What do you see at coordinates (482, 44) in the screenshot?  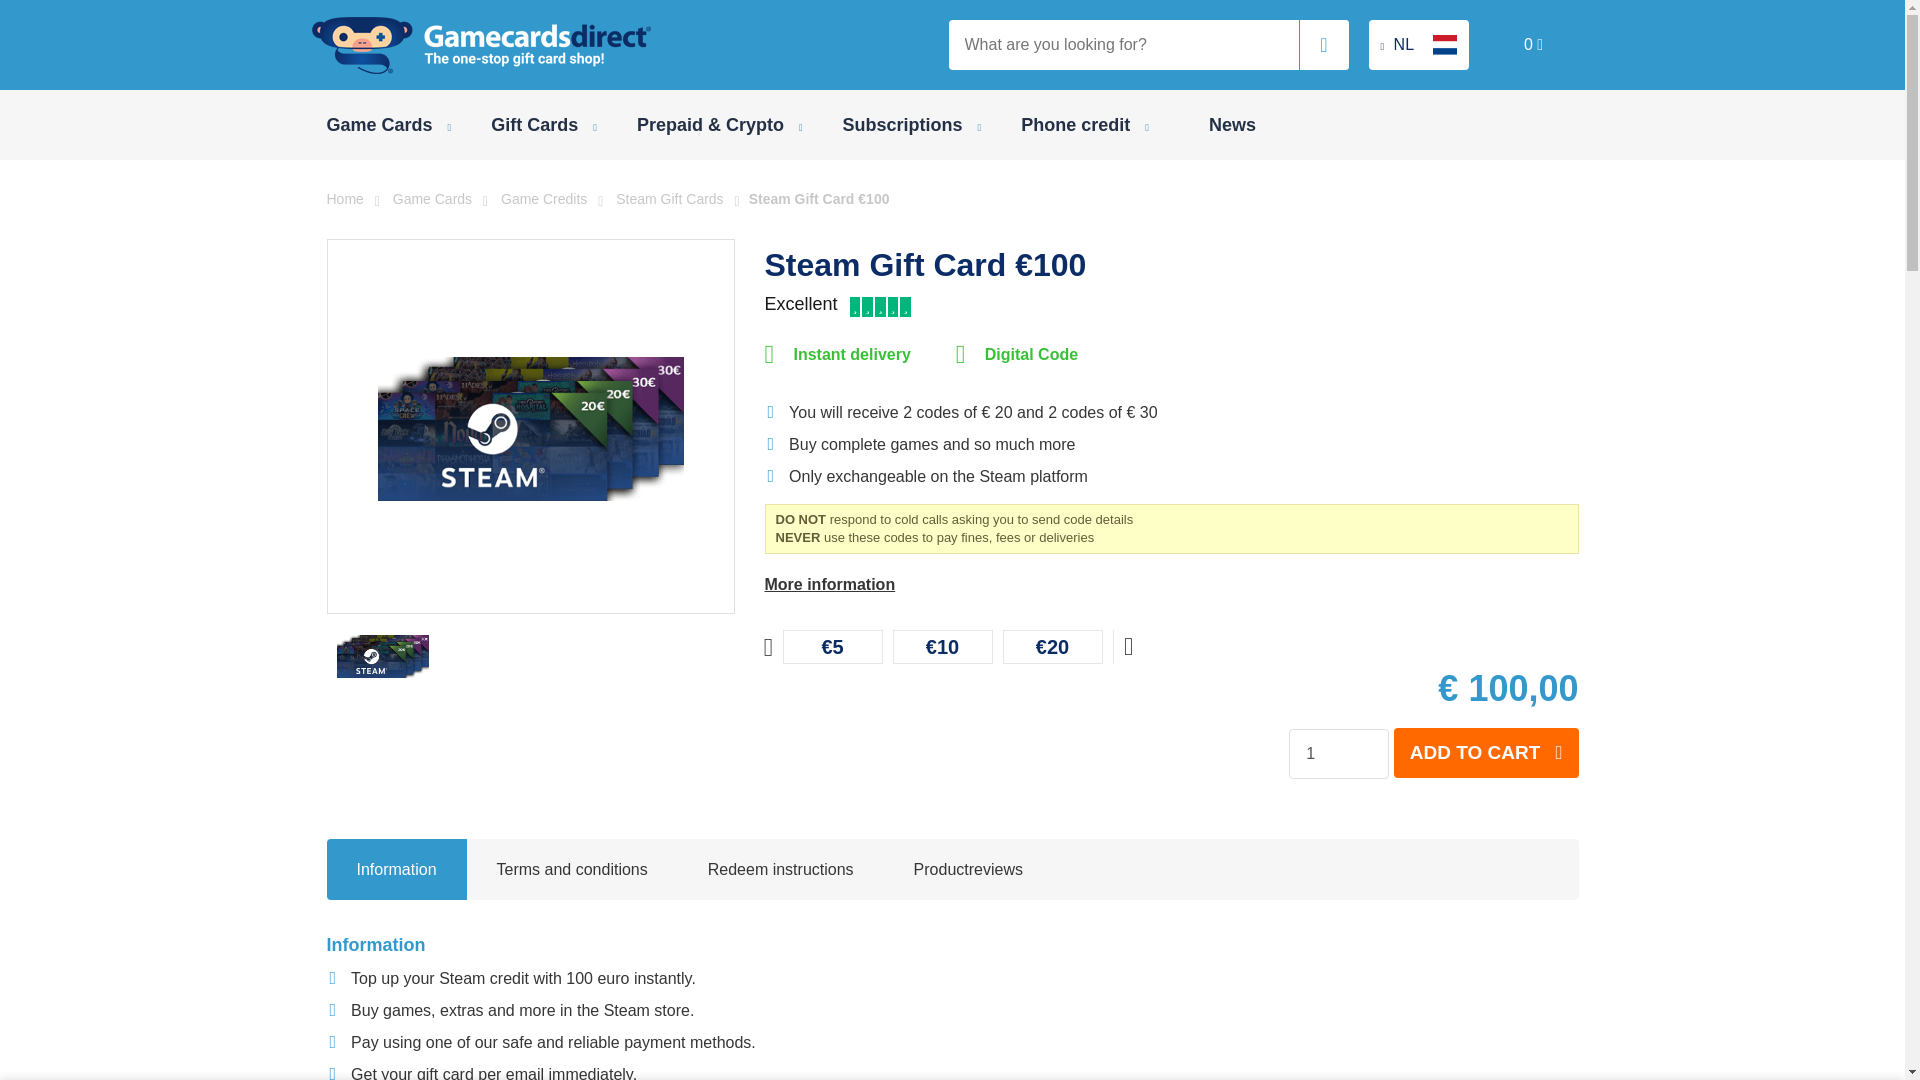 I see `Gamecards Direct` at bounding box center [482, 44].